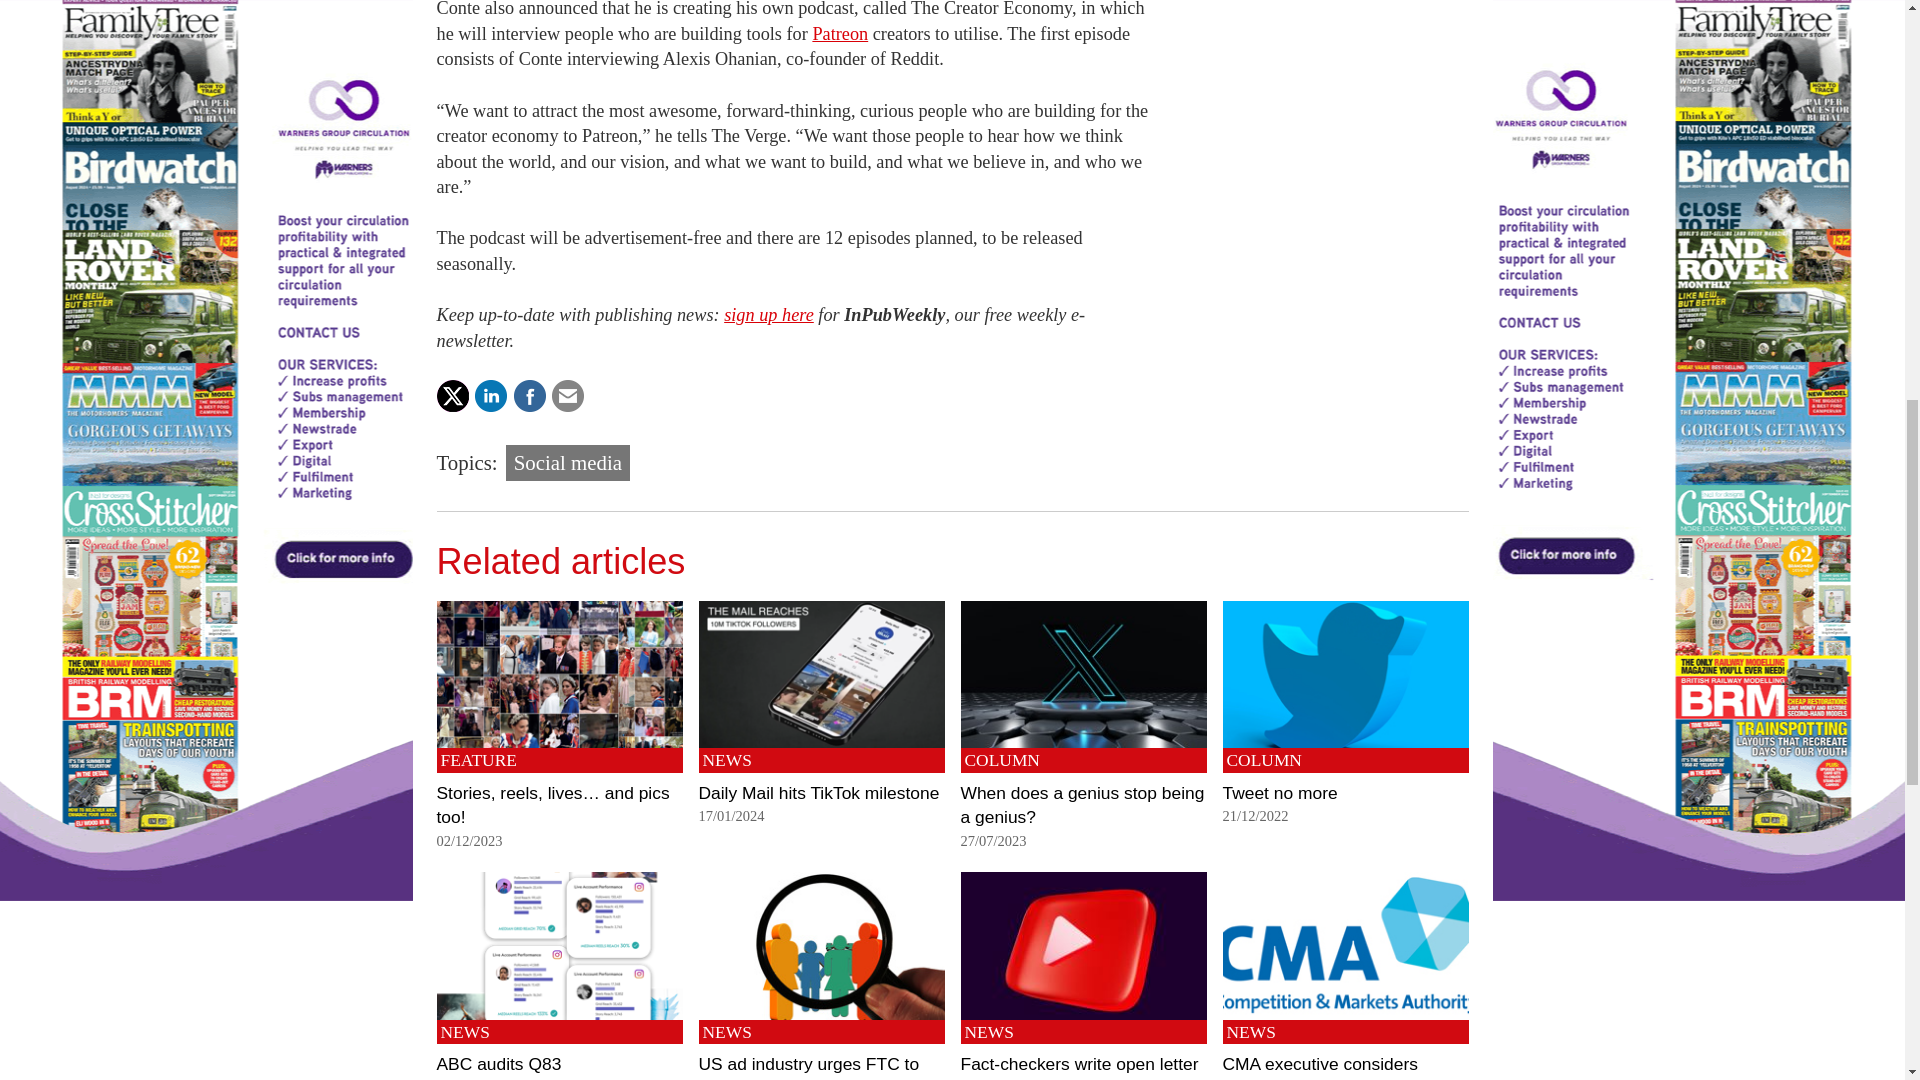 The image size is (1920, 1080). Describe the element at coordinates (568, 462) in the screenshot. I see `Social media` at that location.